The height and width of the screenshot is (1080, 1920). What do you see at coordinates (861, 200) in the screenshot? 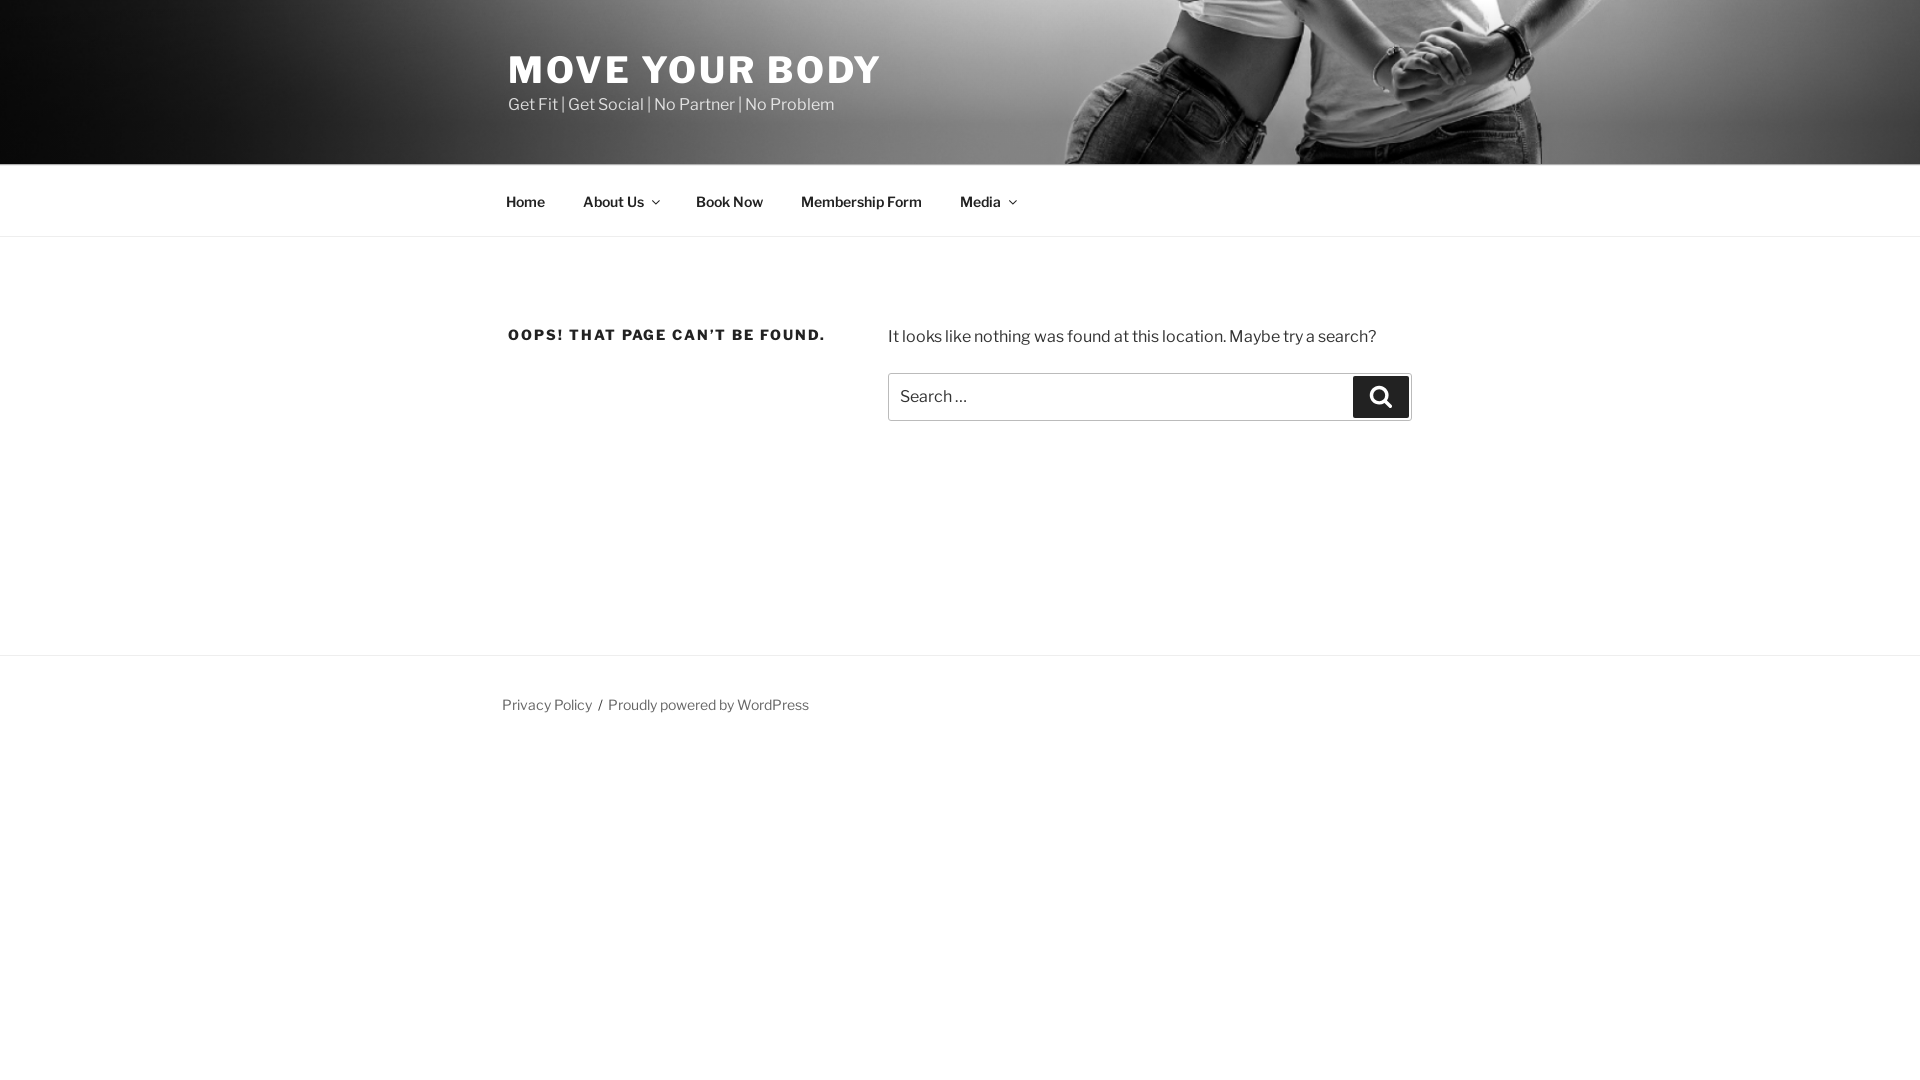
I see `Membership Form` at bounding box center [861, 200].